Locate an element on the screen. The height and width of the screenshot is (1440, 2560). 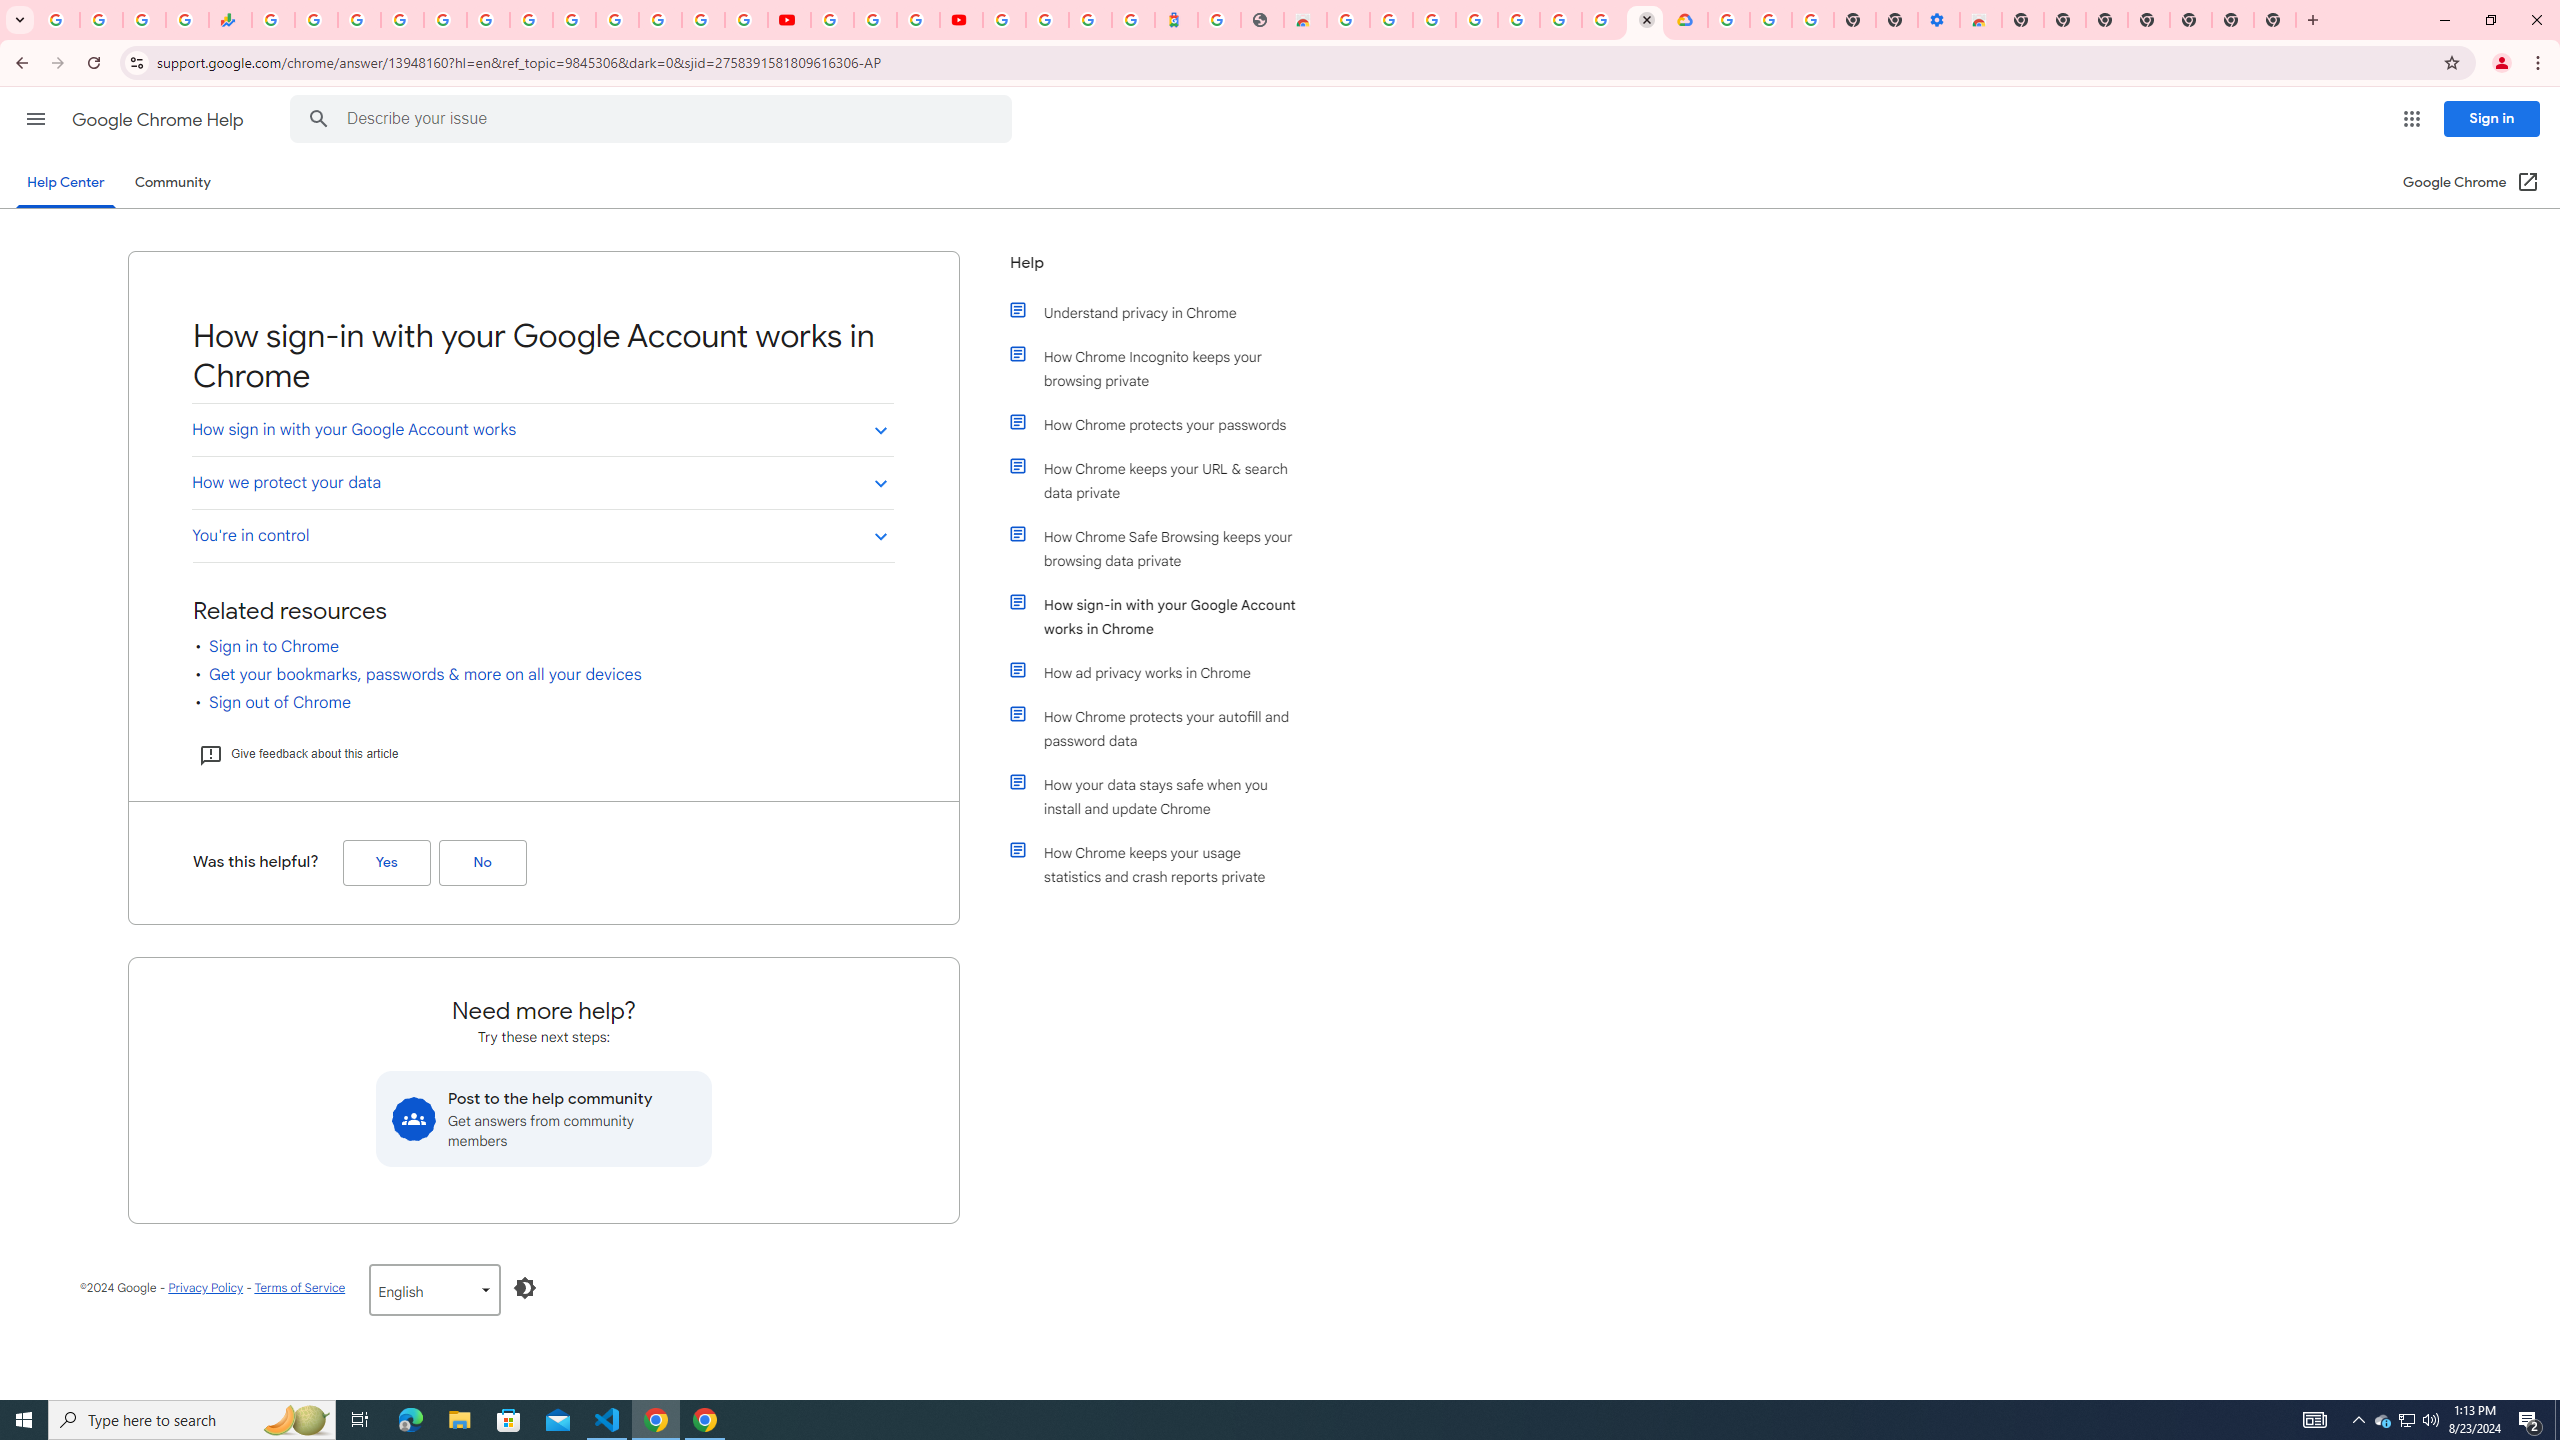
Community is located at coordinates (172, 182).